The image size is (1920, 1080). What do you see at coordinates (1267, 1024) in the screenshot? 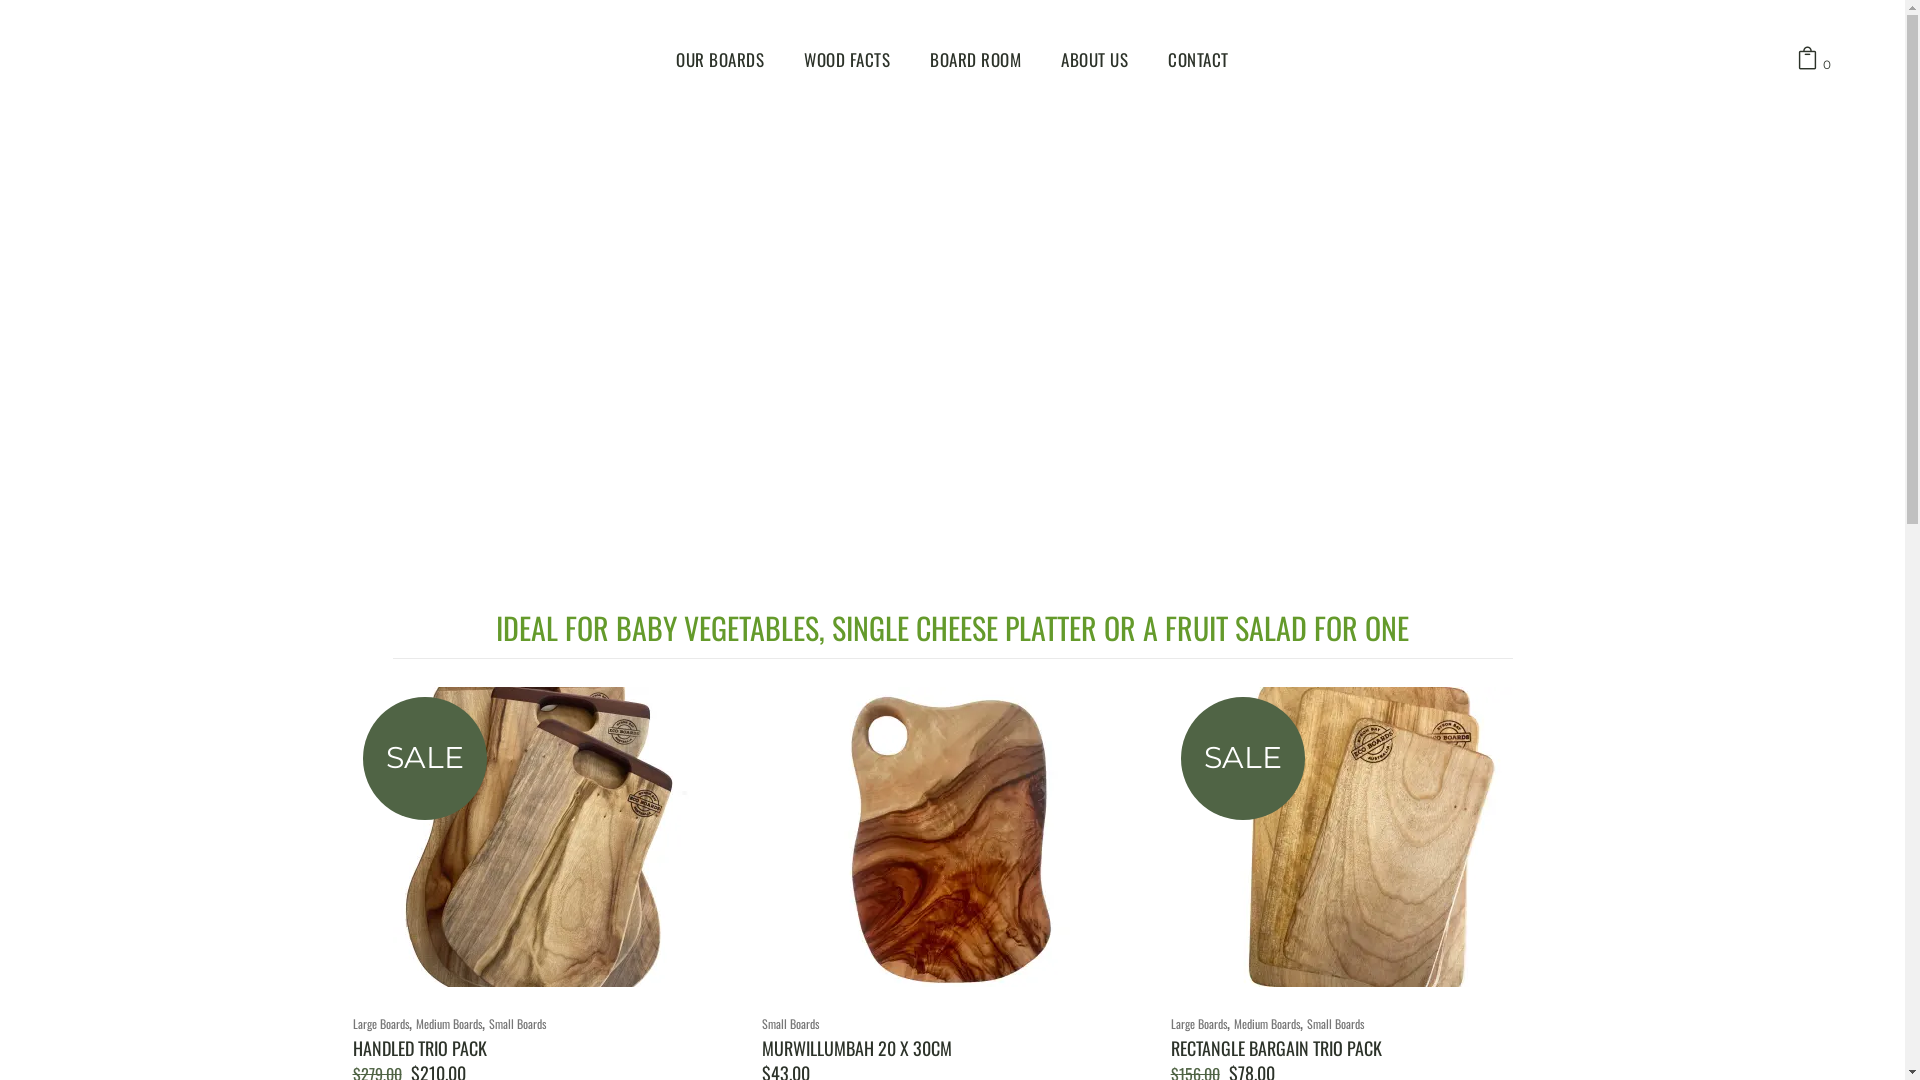
I see `Medium Boards` at bounding box center [1267, 1024].